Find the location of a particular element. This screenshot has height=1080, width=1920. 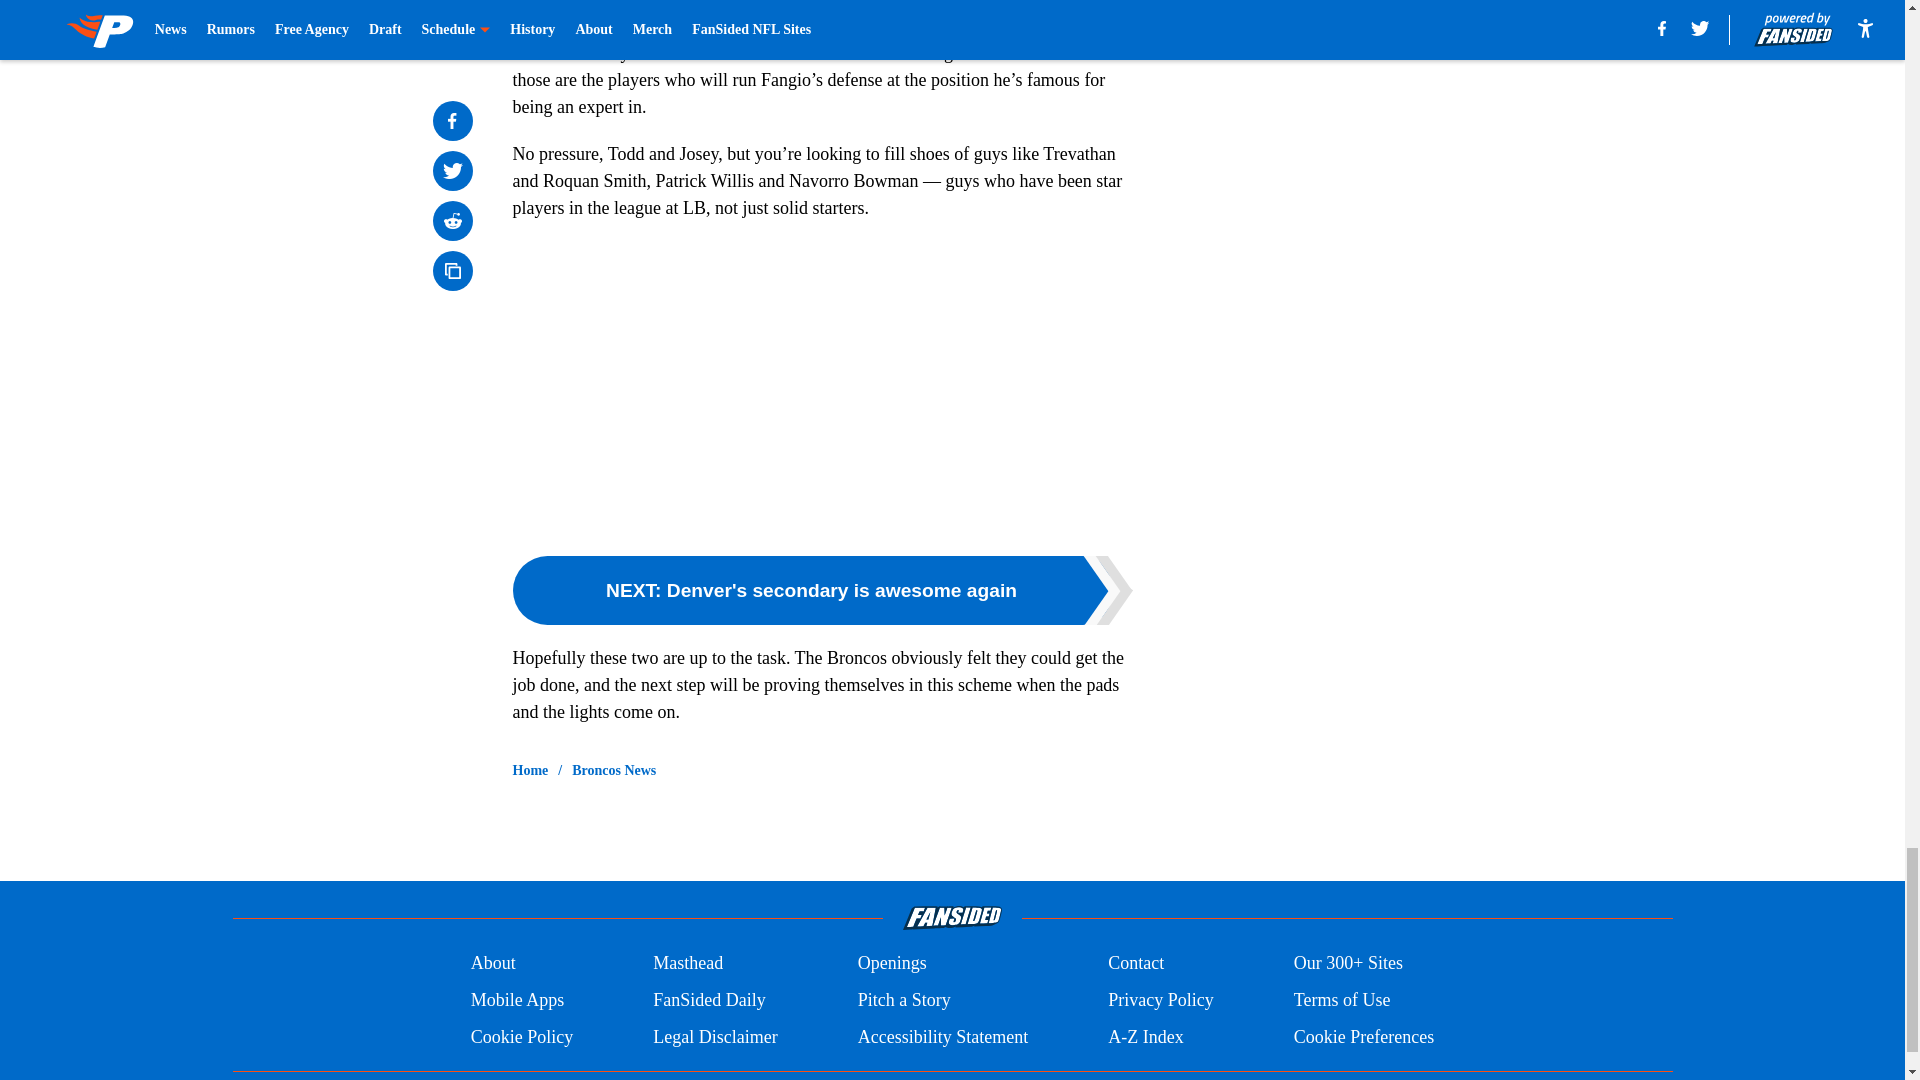

Privacy Policy is located at coordinates (1160, 1000).